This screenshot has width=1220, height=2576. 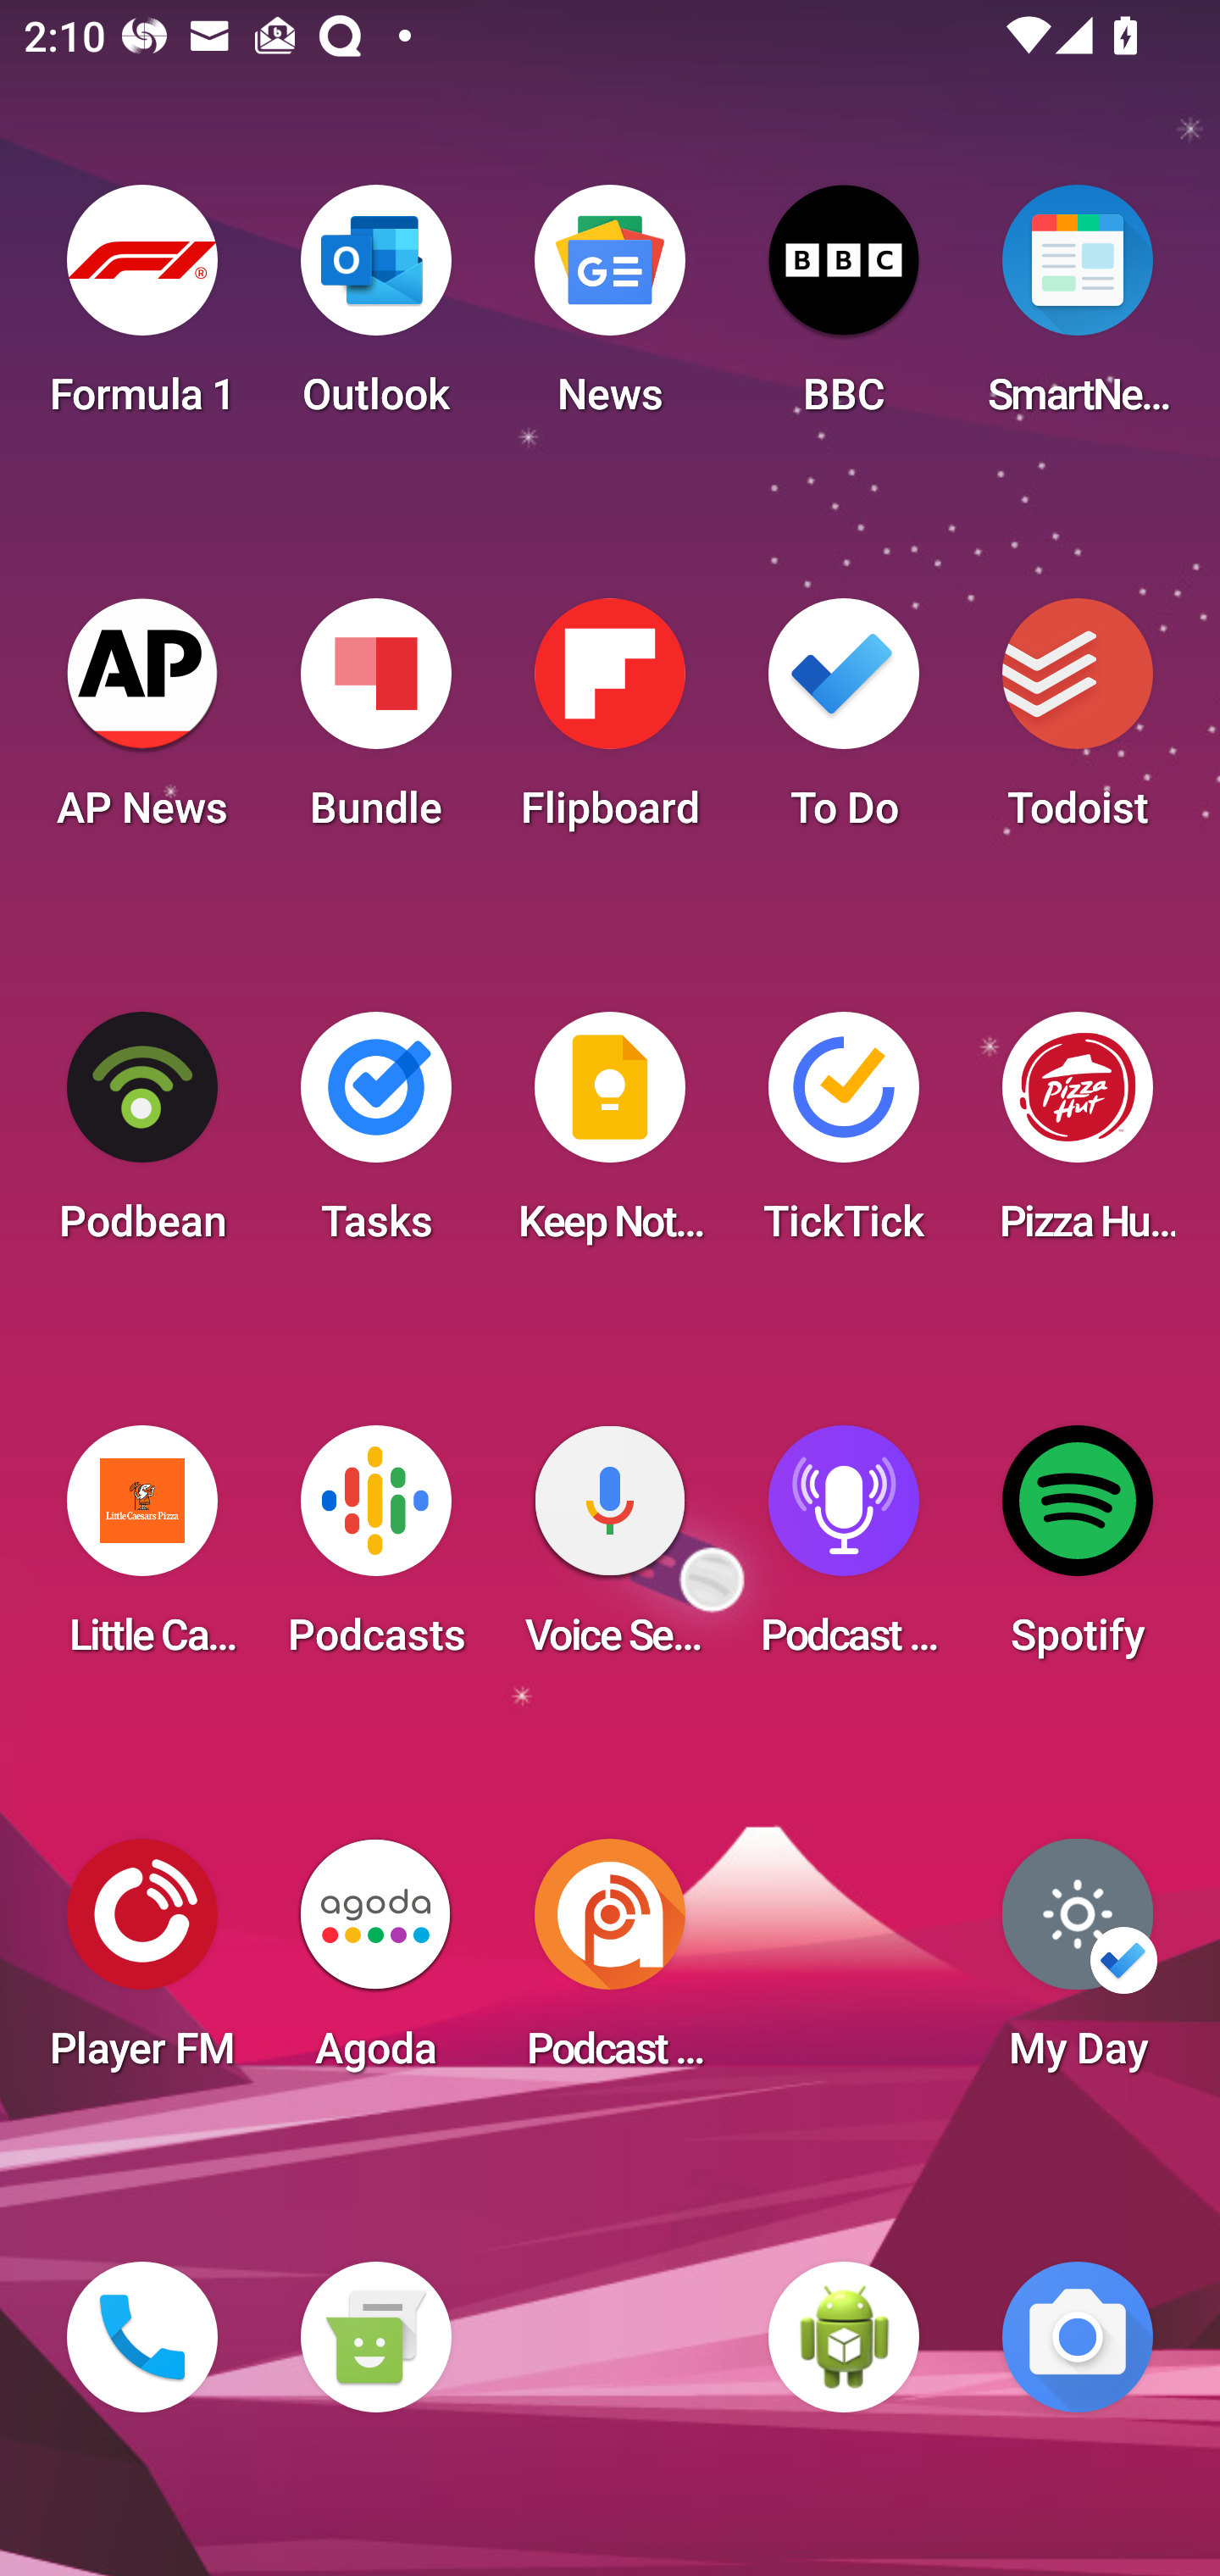 I want to click on Podcast Player, so click(x=844, y=1551).